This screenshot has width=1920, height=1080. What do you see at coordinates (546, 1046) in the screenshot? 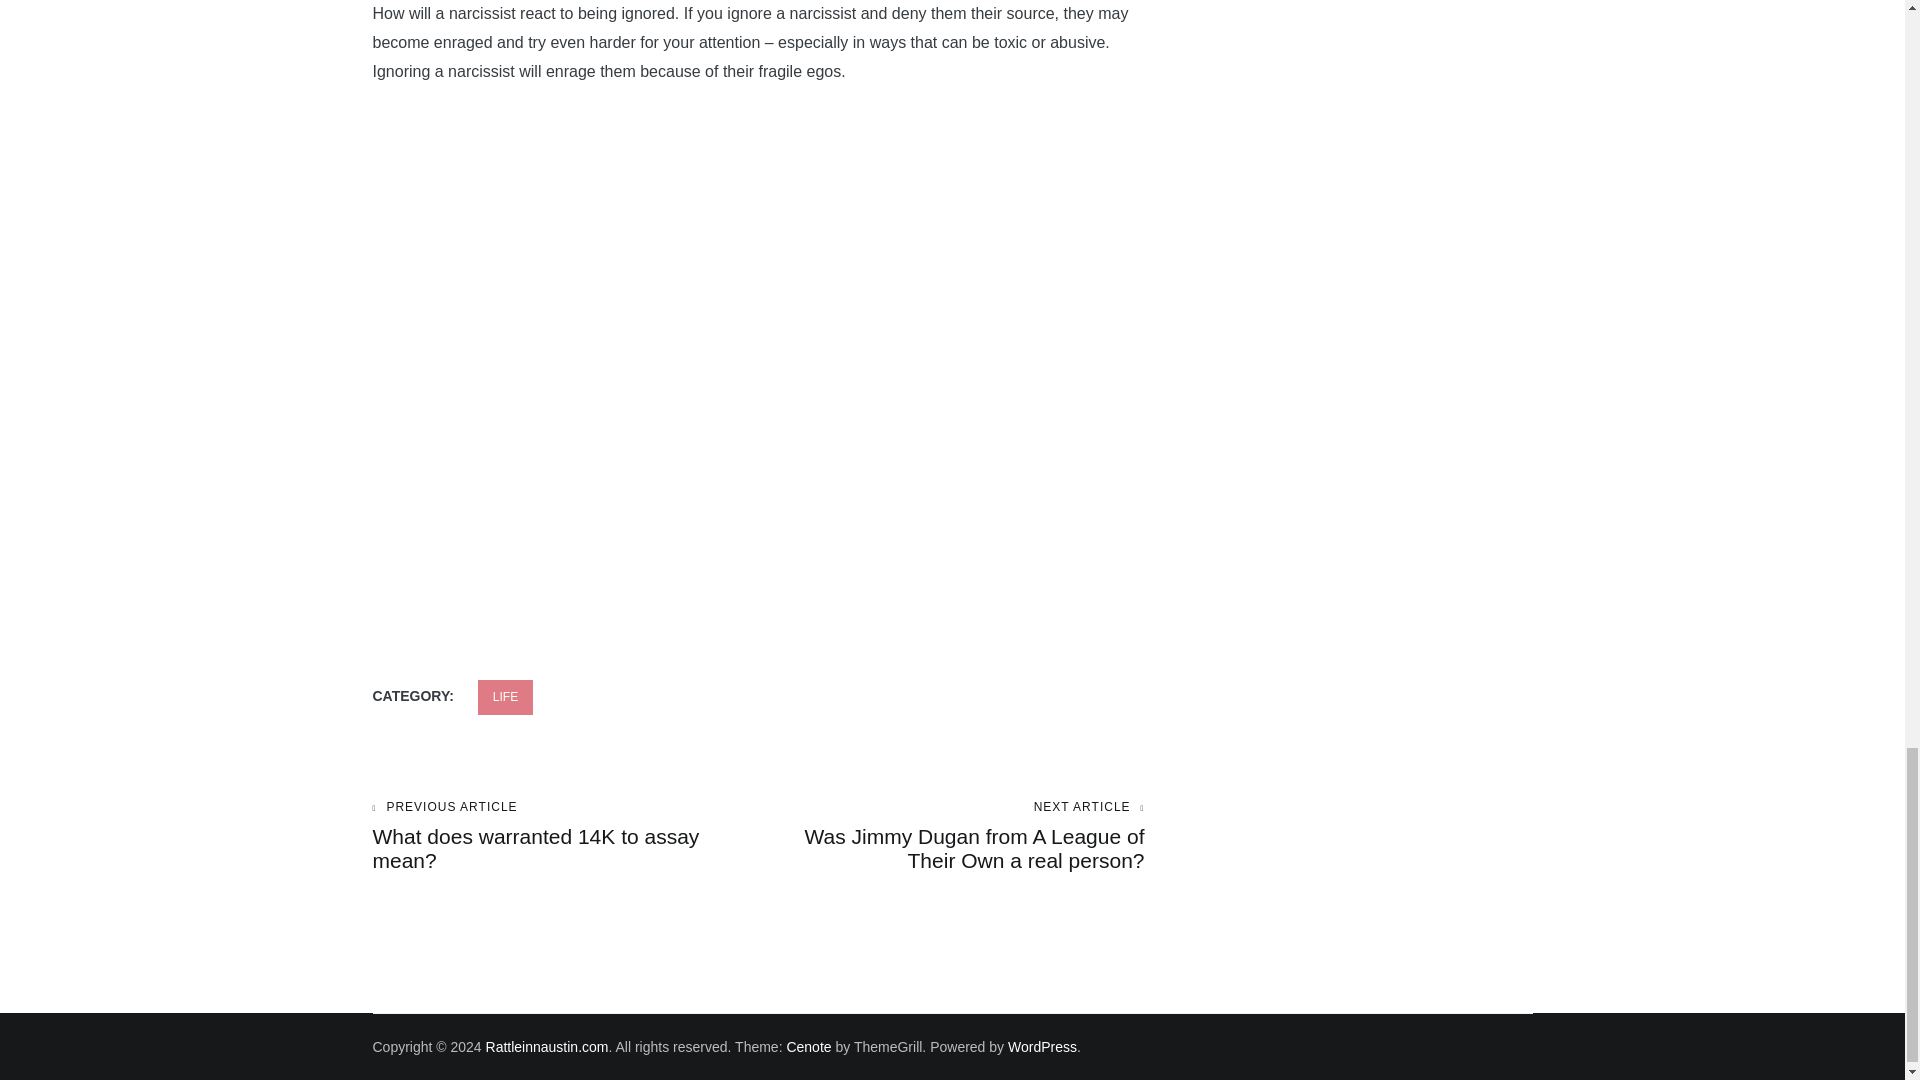
I see `Rattleinnaustin.com` at bounding box center [546, 1046].